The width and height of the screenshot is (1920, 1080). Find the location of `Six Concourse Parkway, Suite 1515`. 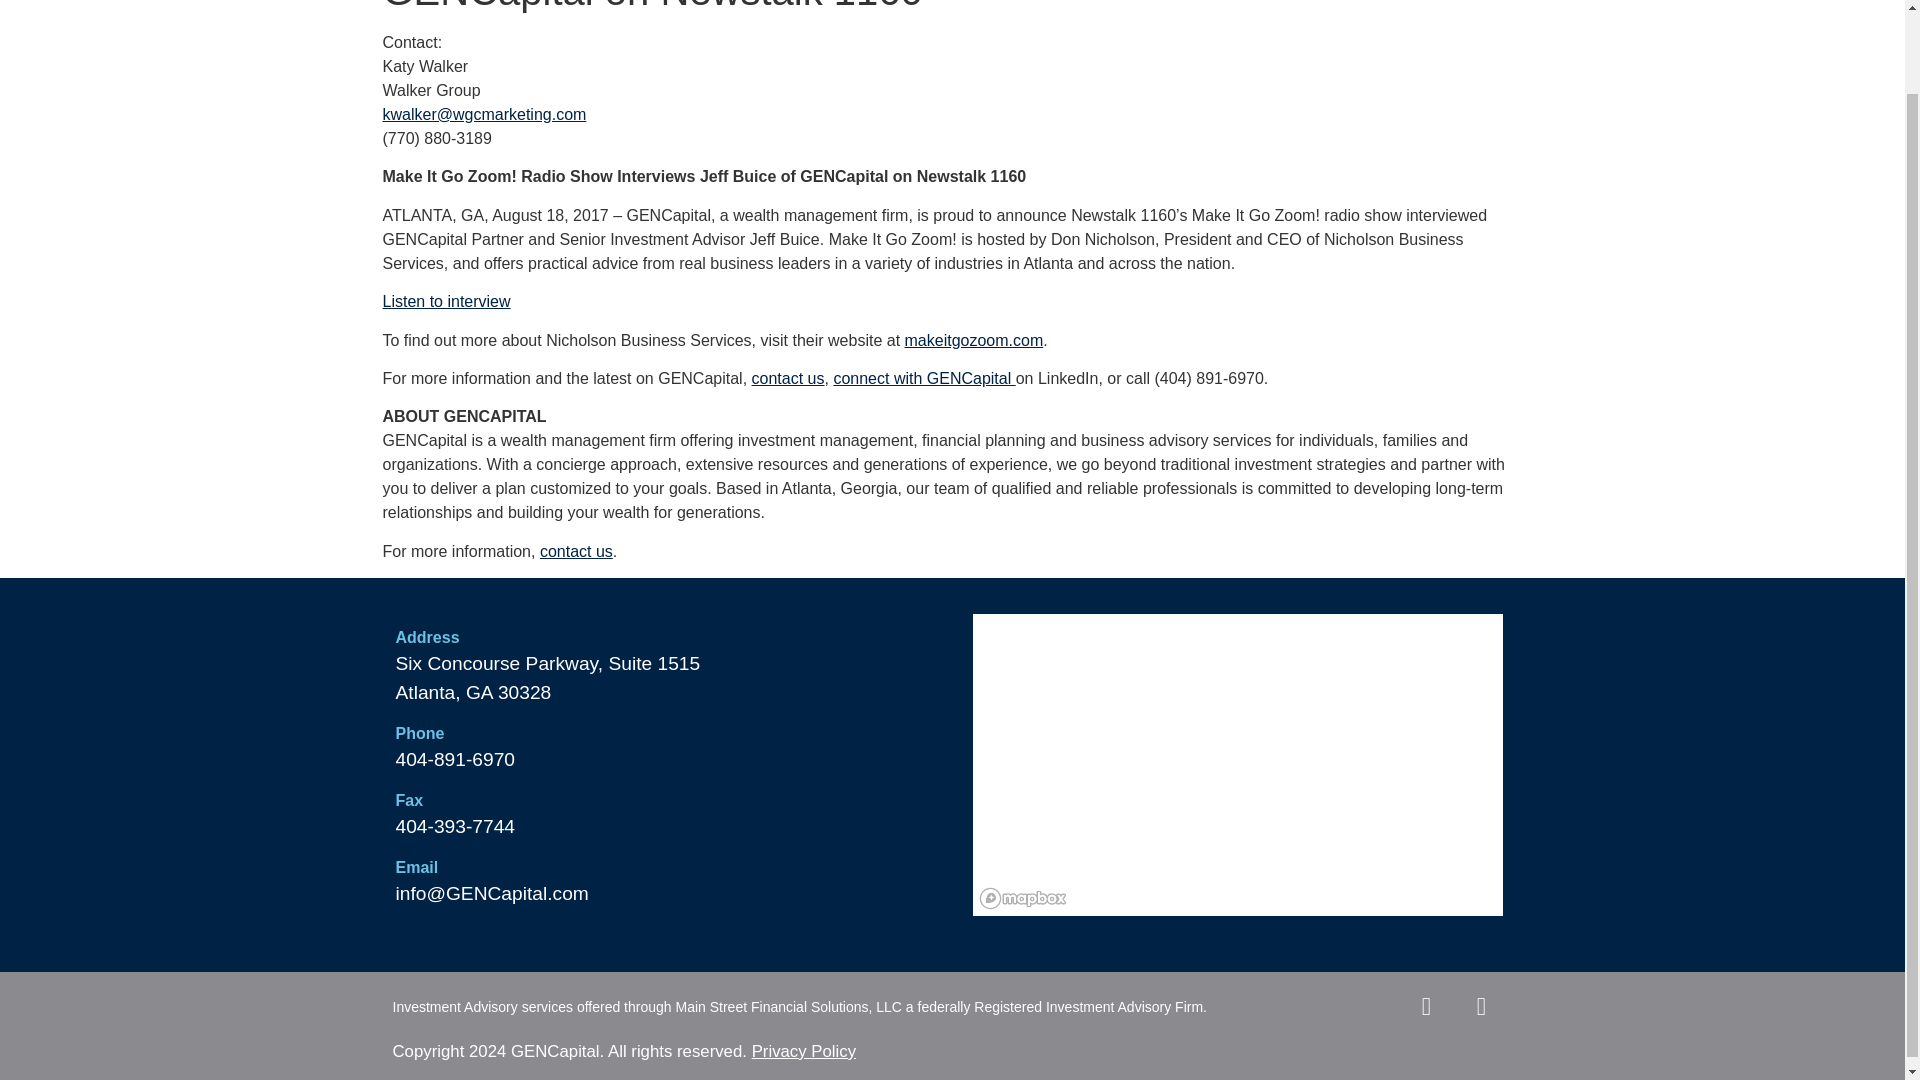

Six Concourse Parkway, Suite 1515 is located at coordinates (548, 663).